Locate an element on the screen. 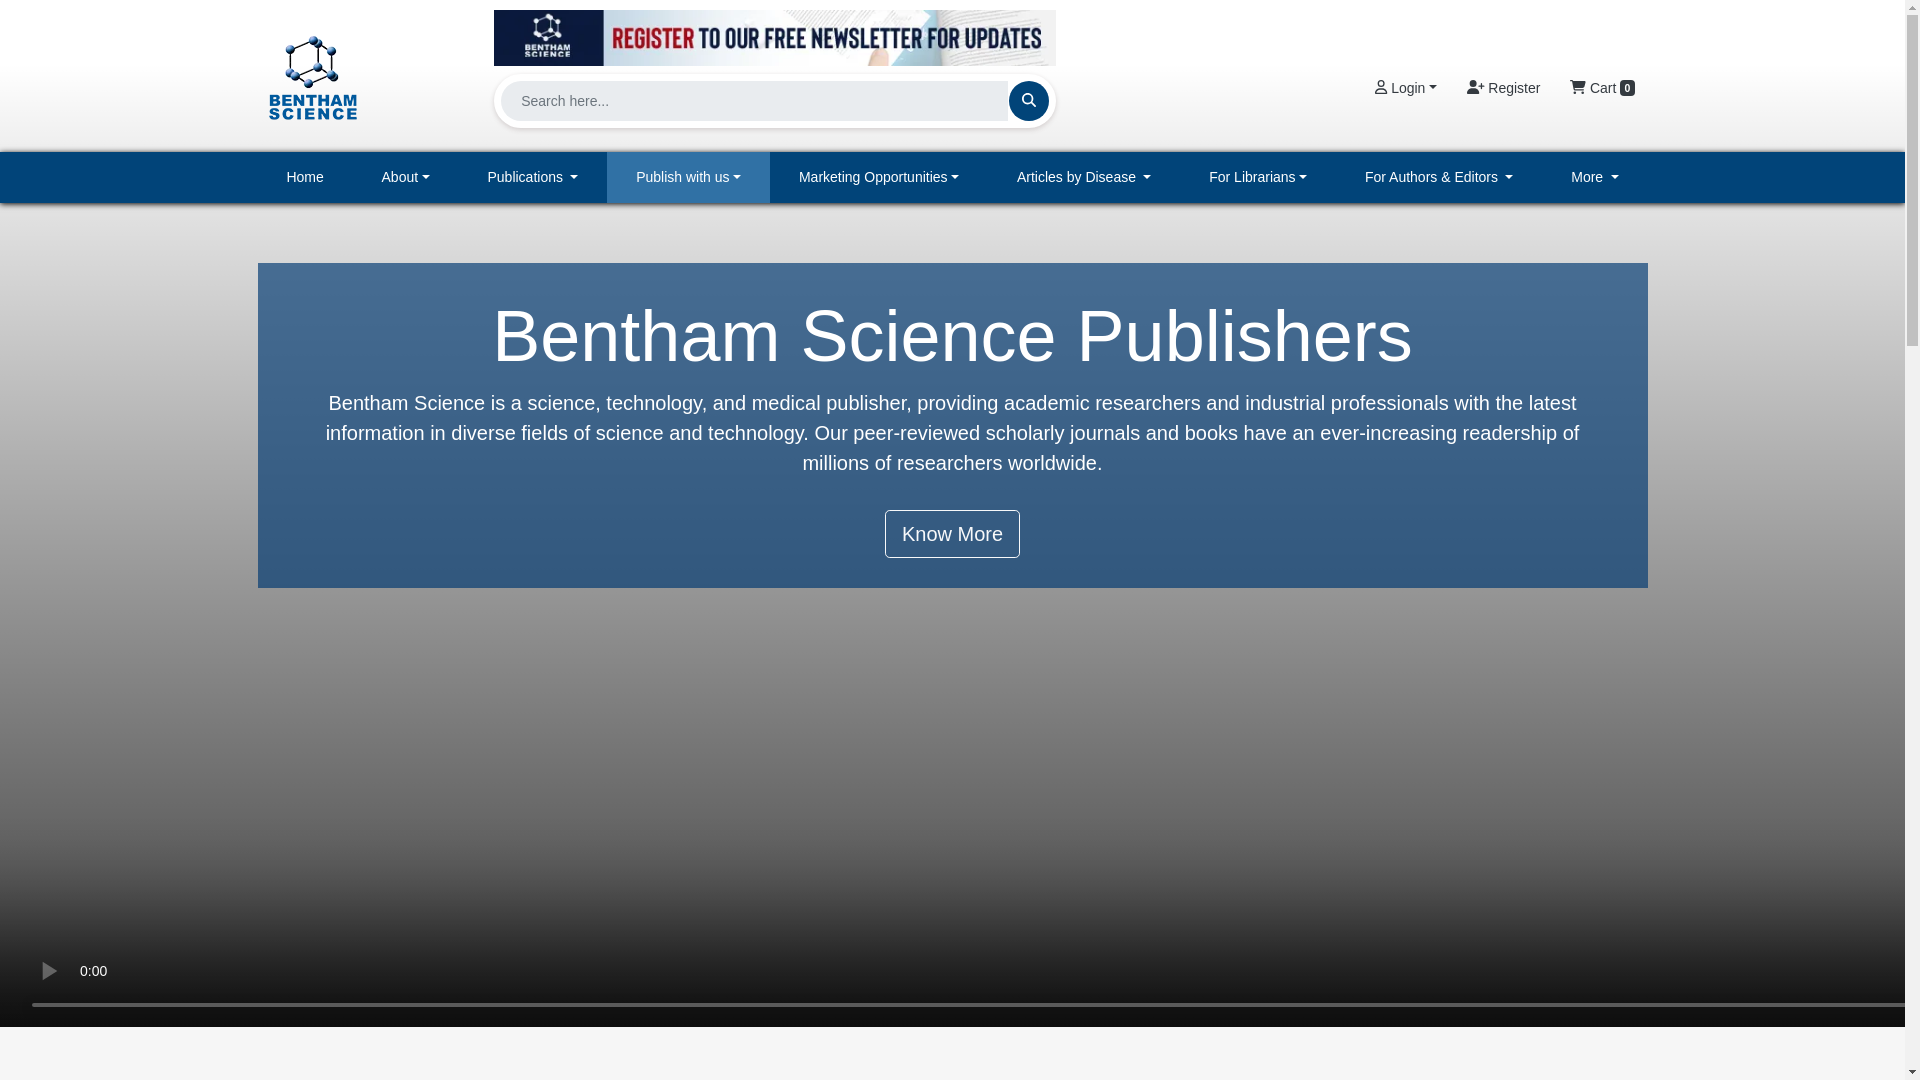  Publications is located at coordinates (533, 178).